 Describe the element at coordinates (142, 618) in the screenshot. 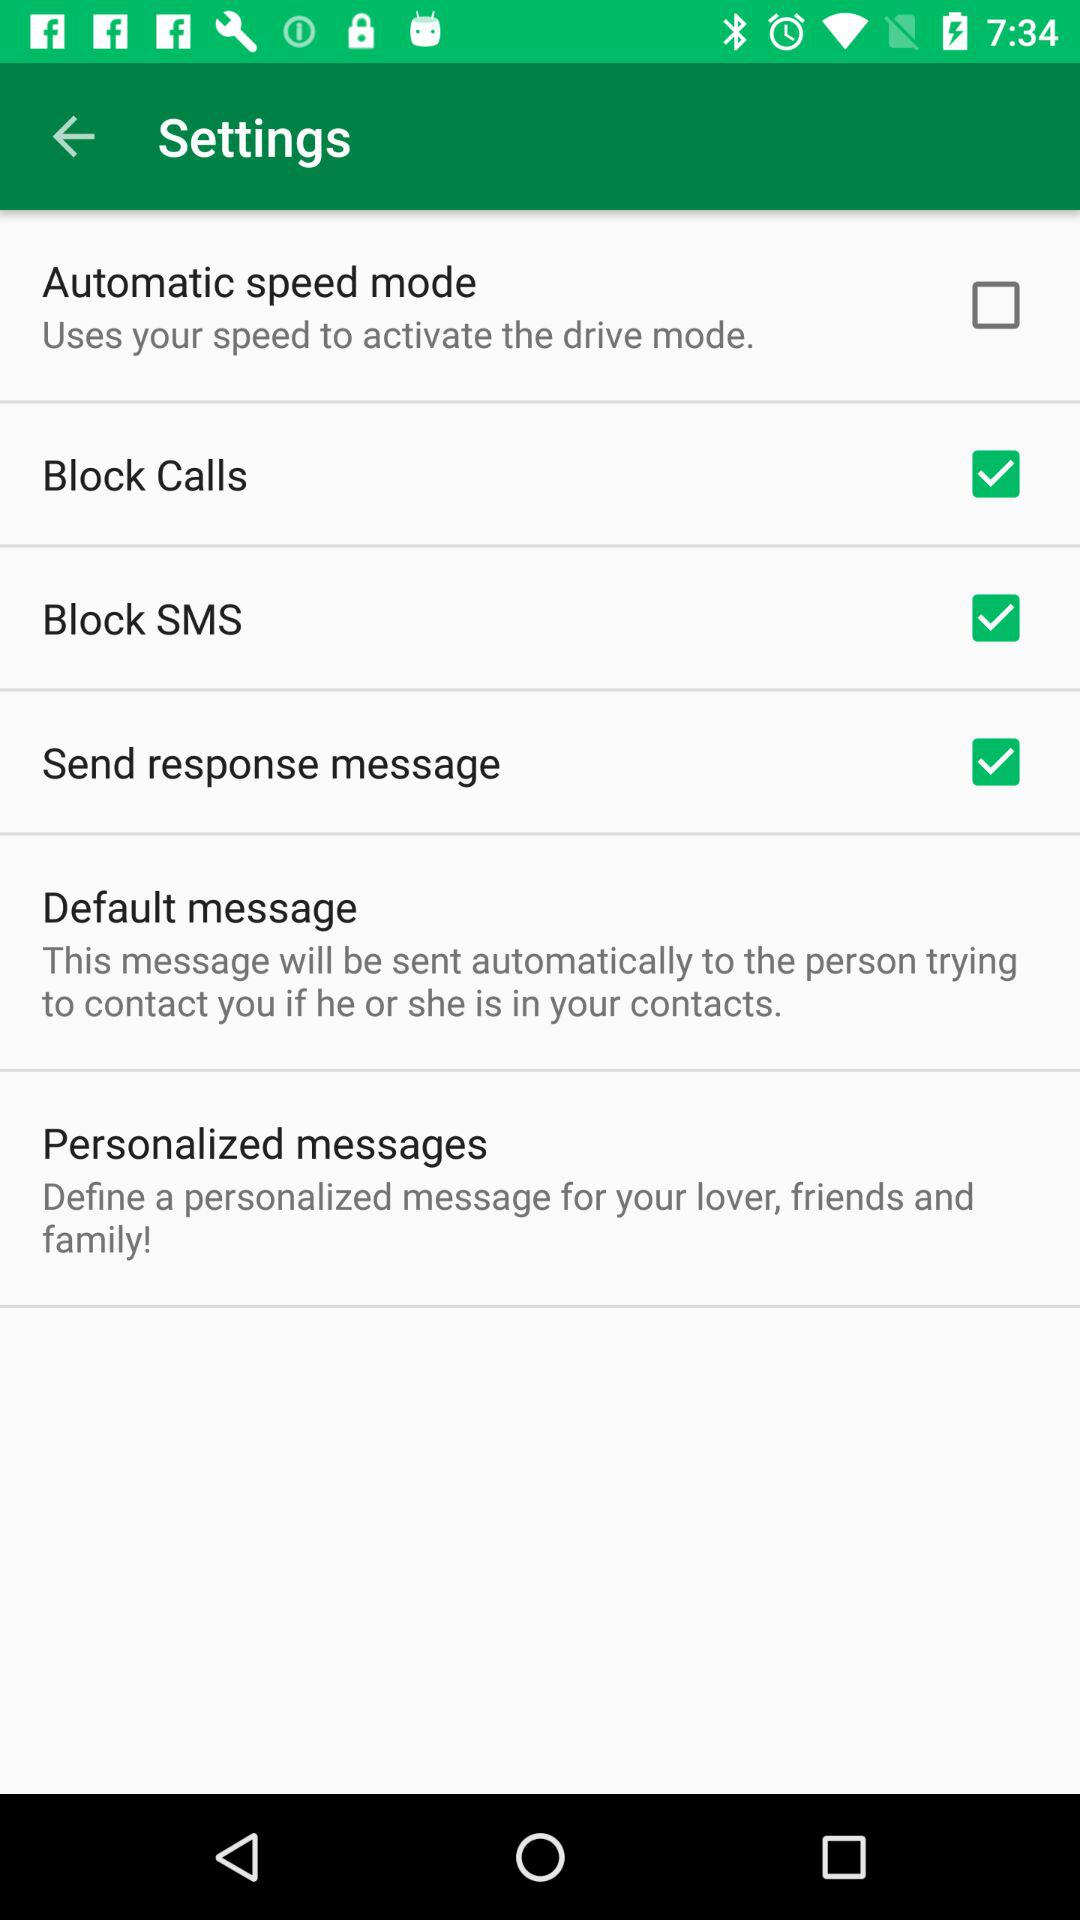

I see `press the block sms` at that location.